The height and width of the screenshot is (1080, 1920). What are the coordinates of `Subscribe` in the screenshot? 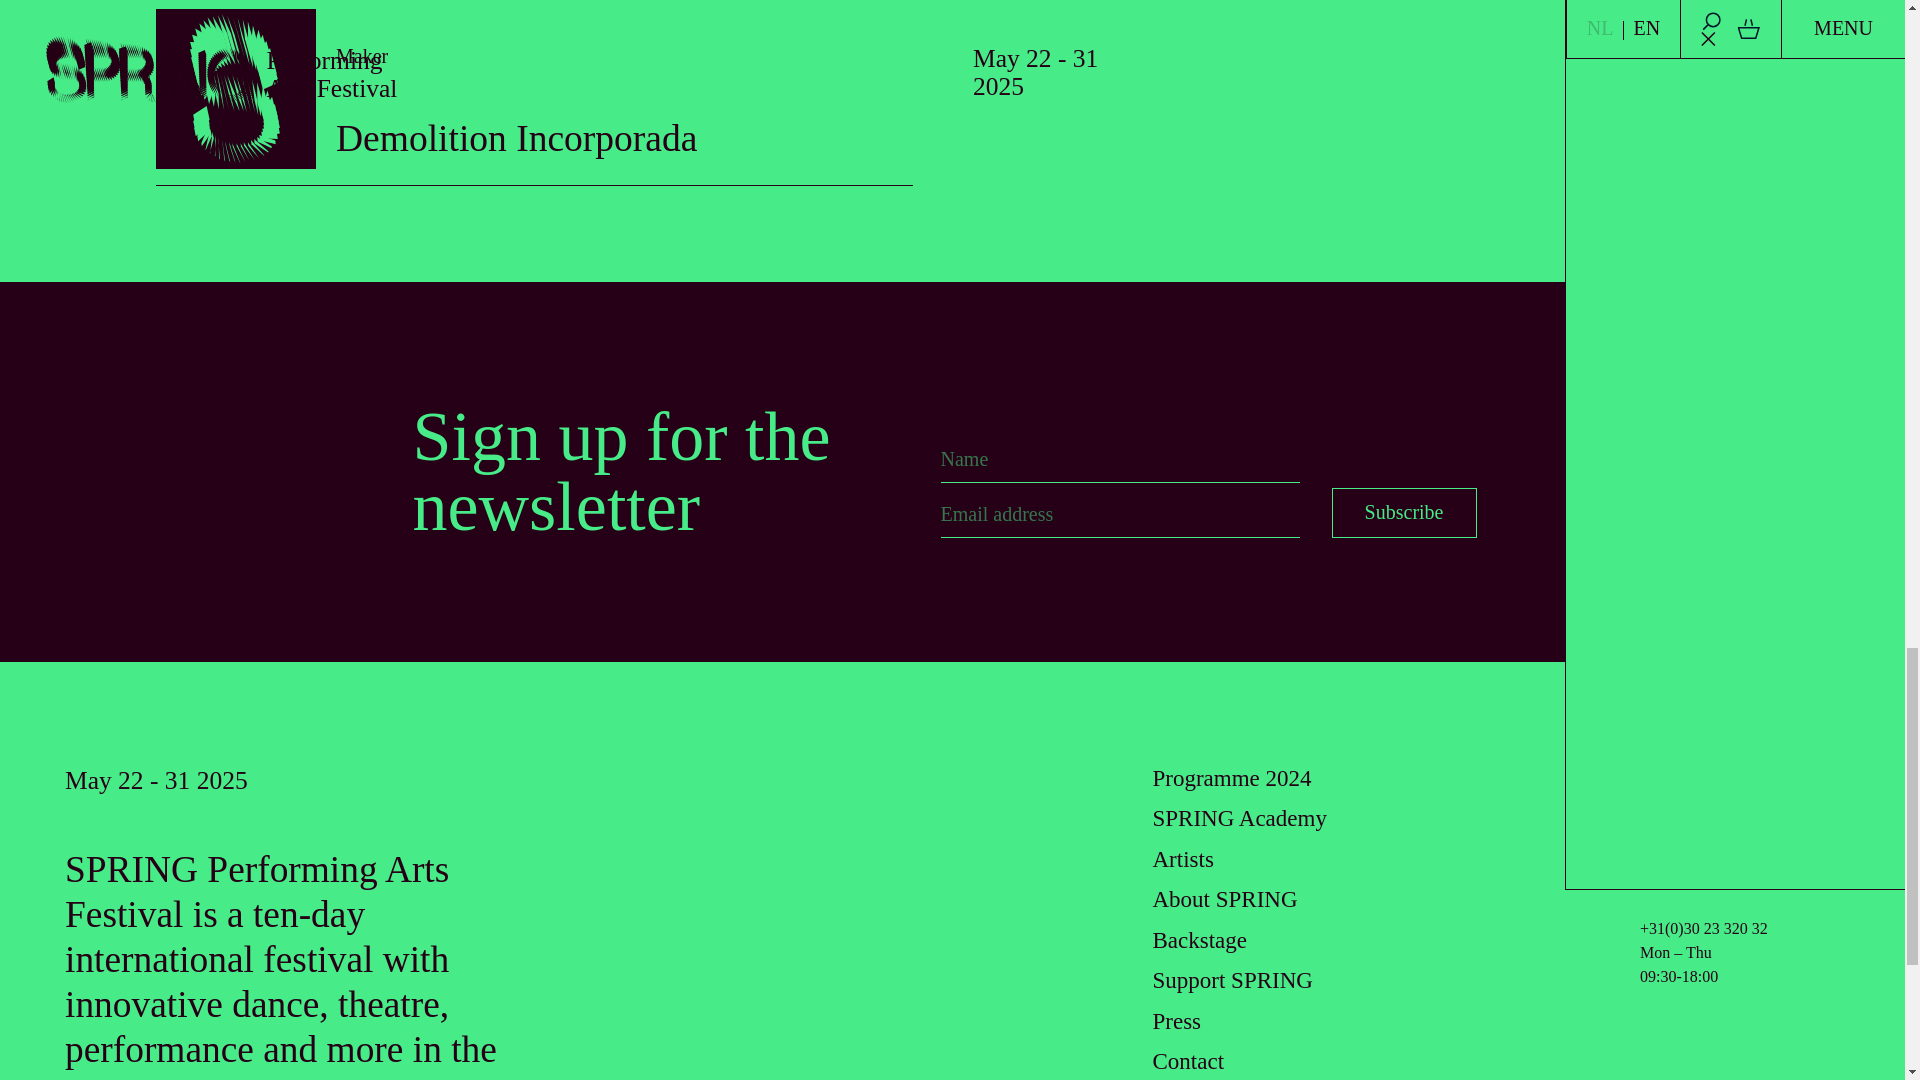 It's located at (1232, 980).